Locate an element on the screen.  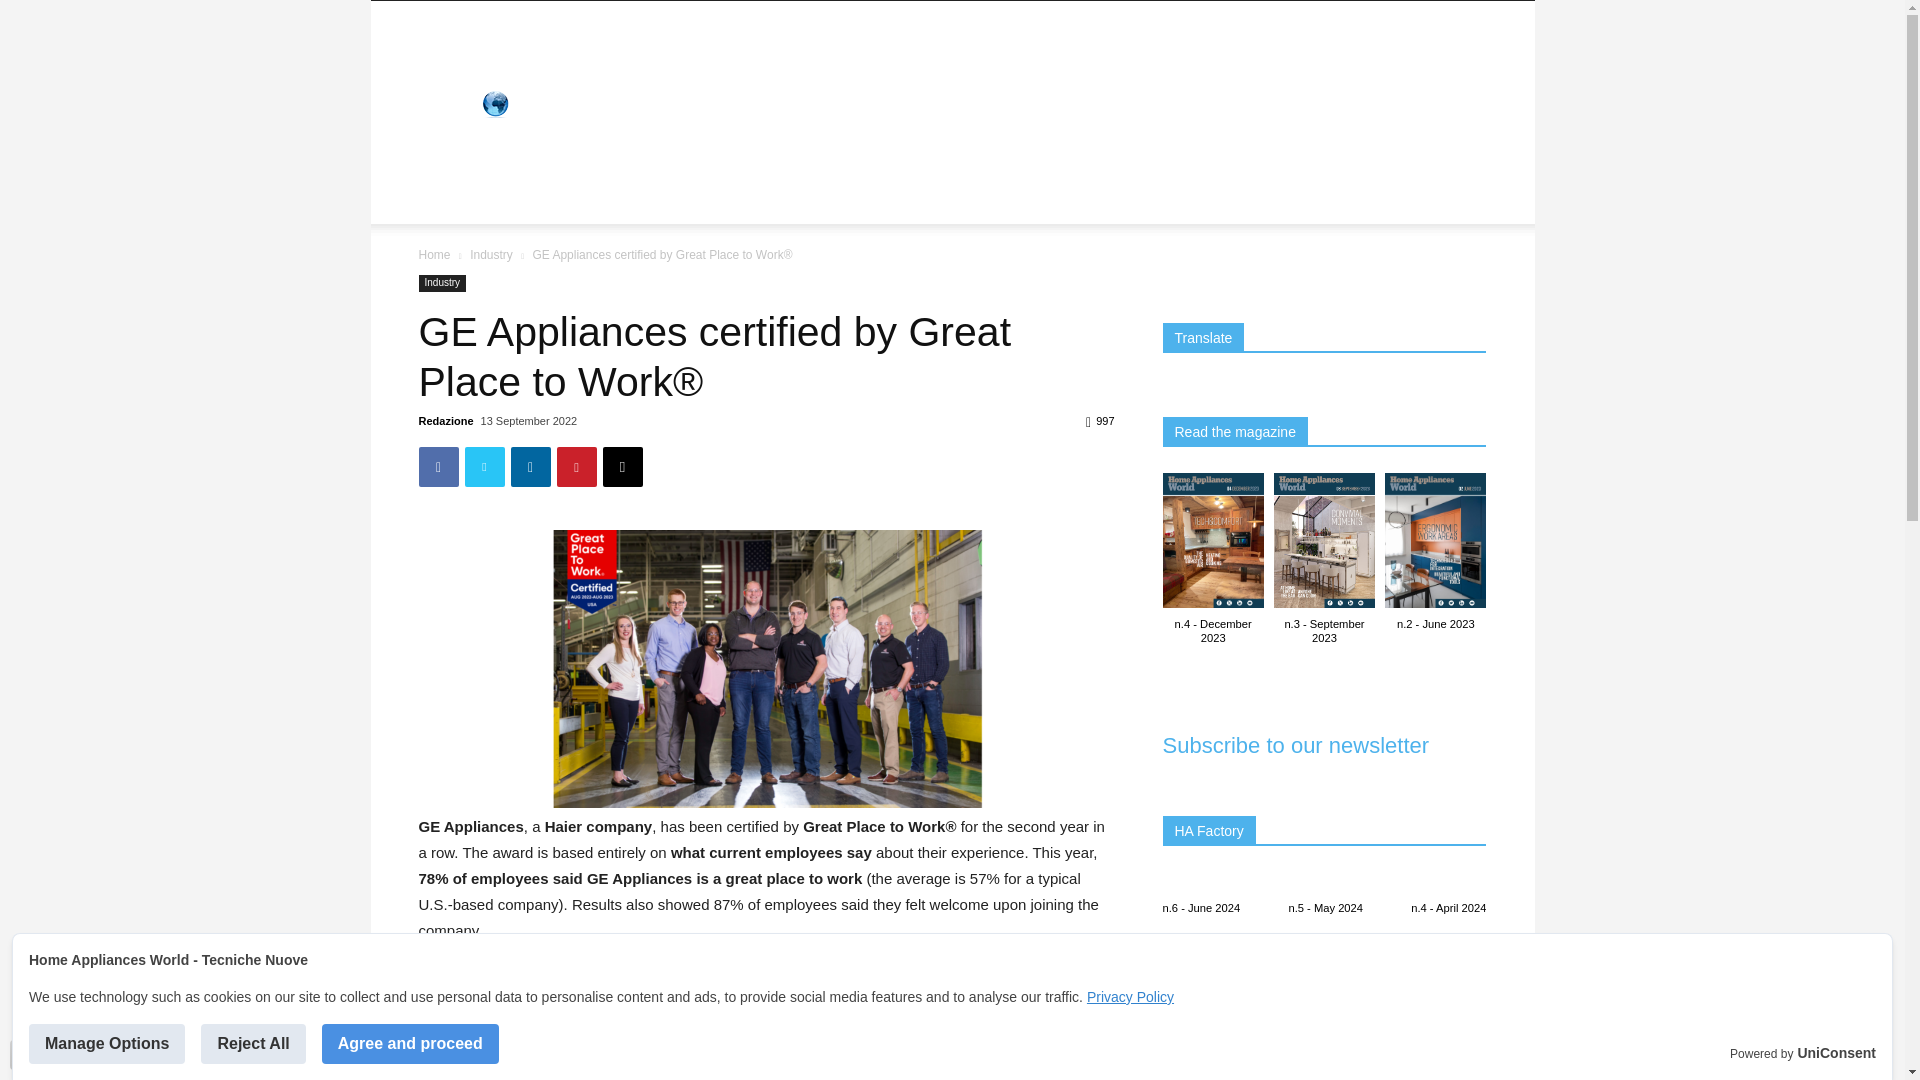
View all posts in Industry is located at coordinates (491, 255).